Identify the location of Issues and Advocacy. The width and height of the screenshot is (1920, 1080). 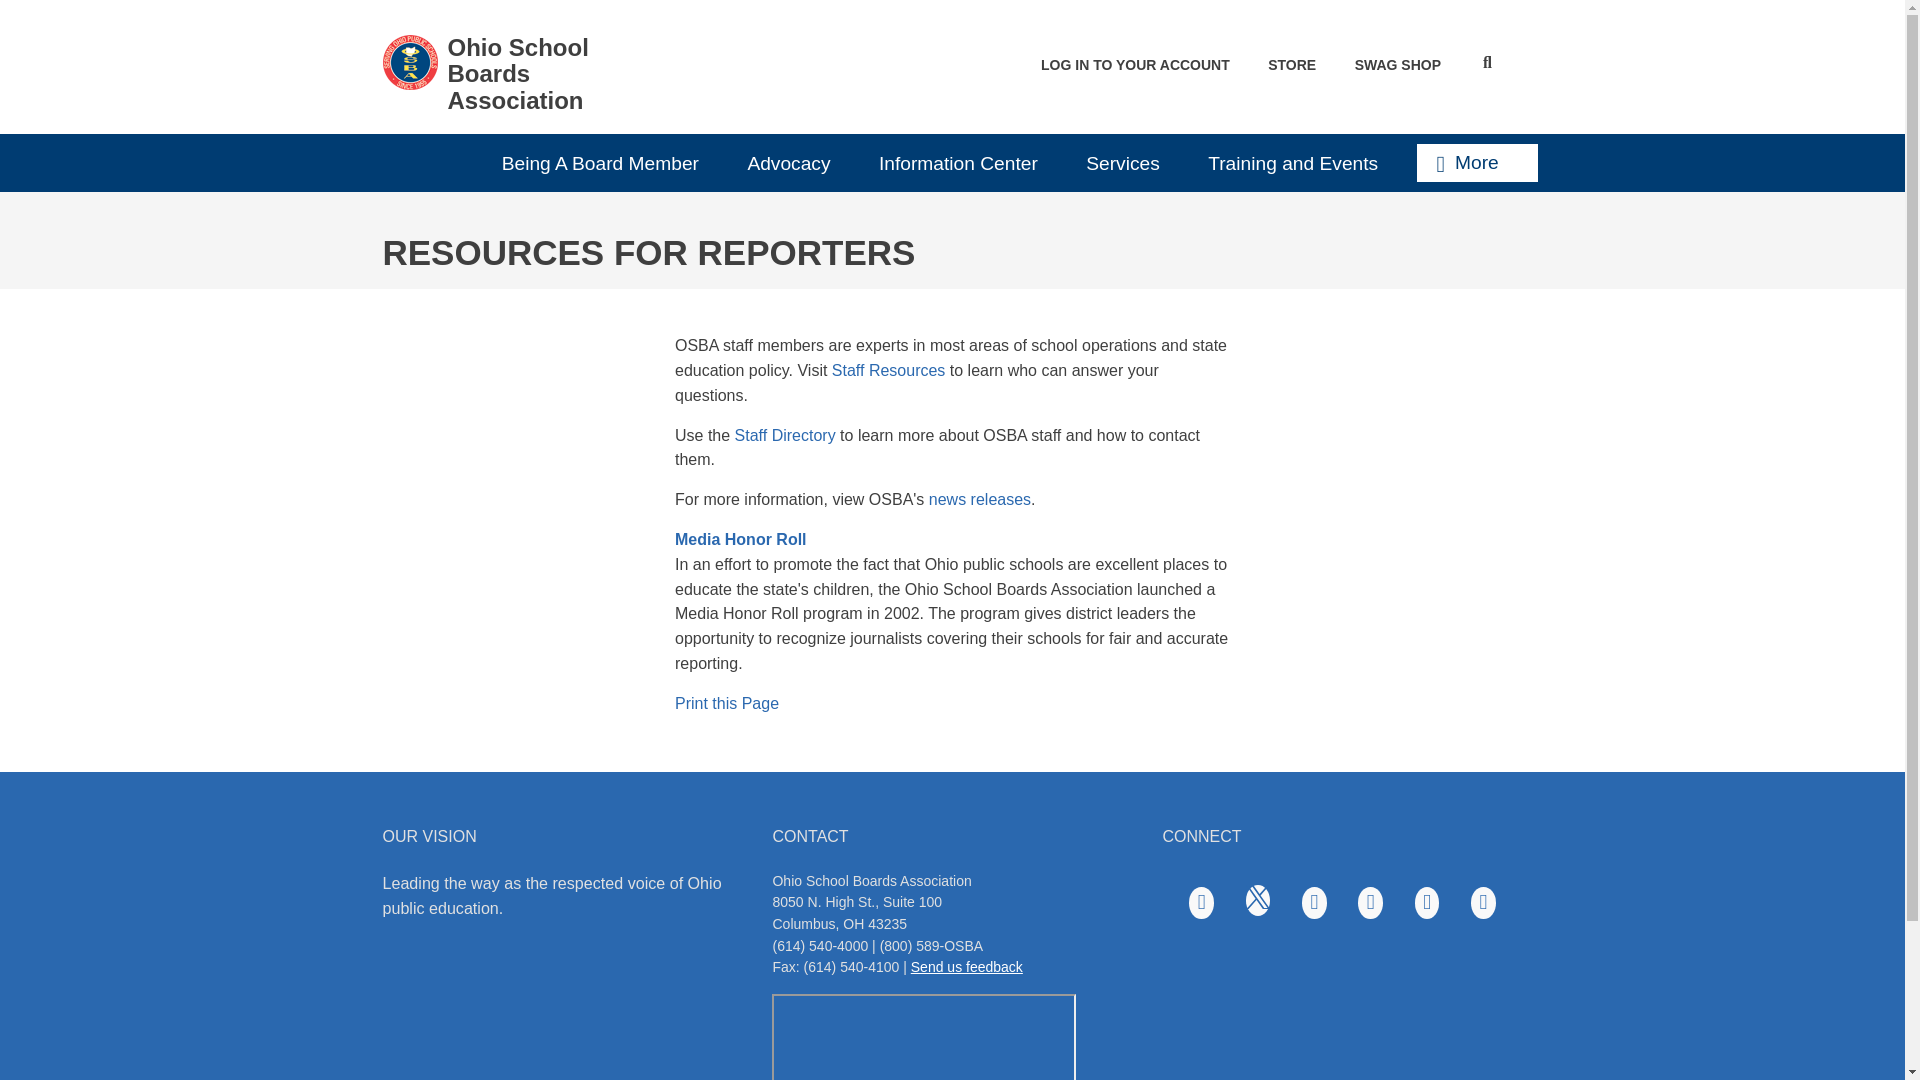
(798, 162).